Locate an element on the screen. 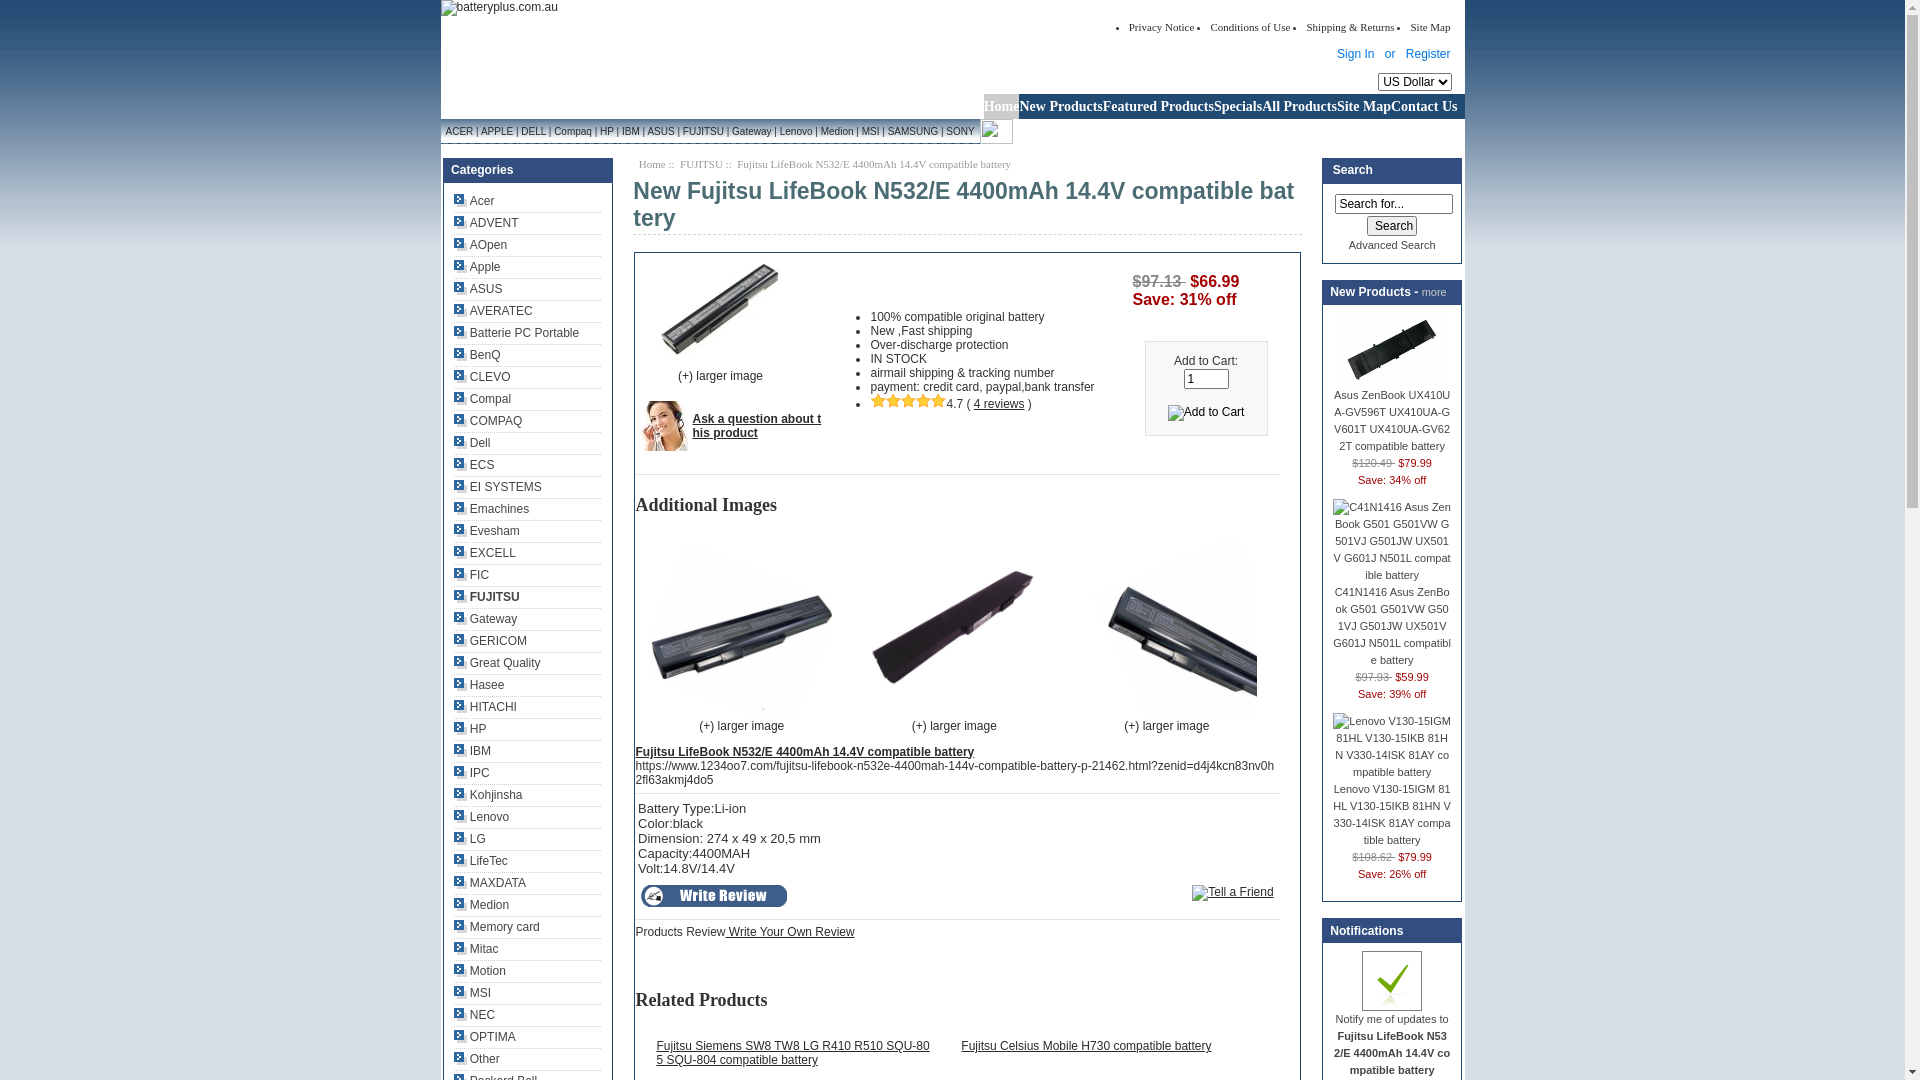 This screenshot has width=1920, height=1080. GERICOM is located at coordinates (490, 641).